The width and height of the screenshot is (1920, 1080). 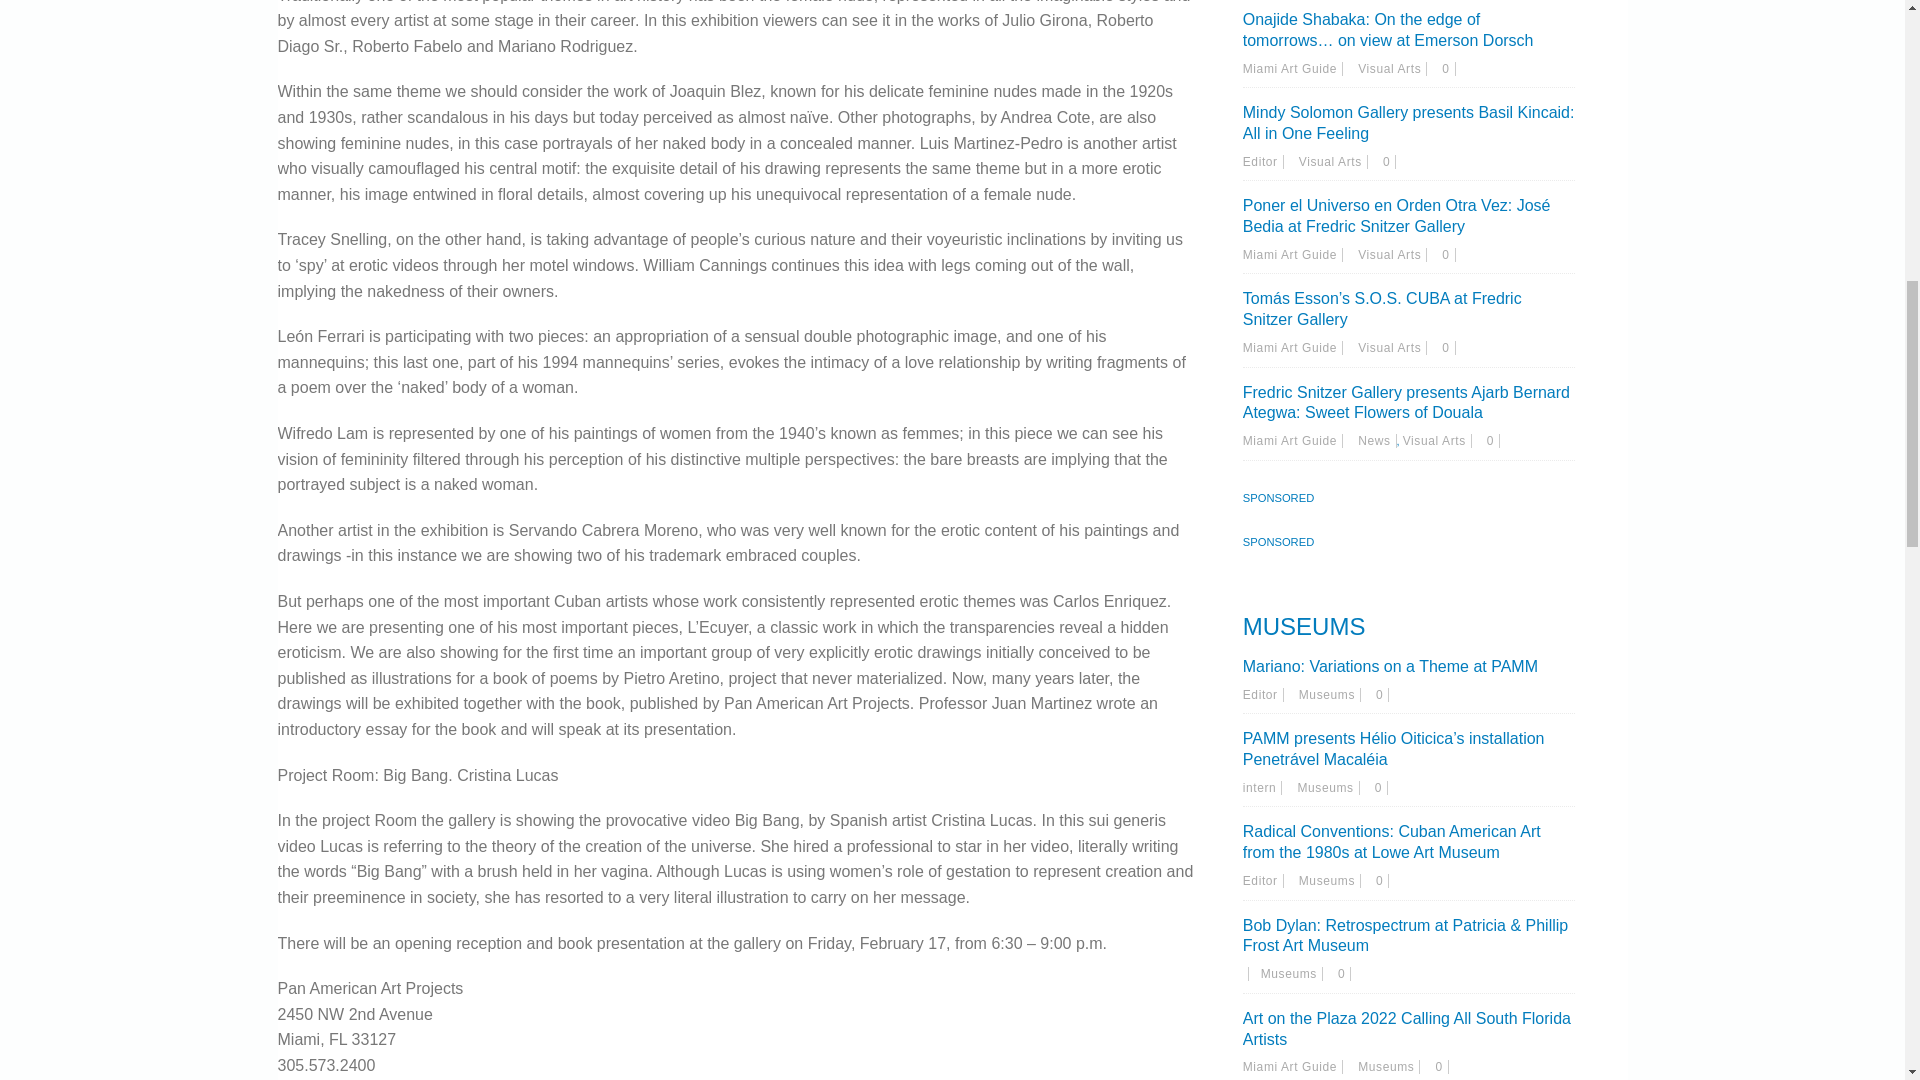 What do you see at coordinates (1440, 1066) in the screenshot?
I see `0` at bounding box center [1440, 1066].